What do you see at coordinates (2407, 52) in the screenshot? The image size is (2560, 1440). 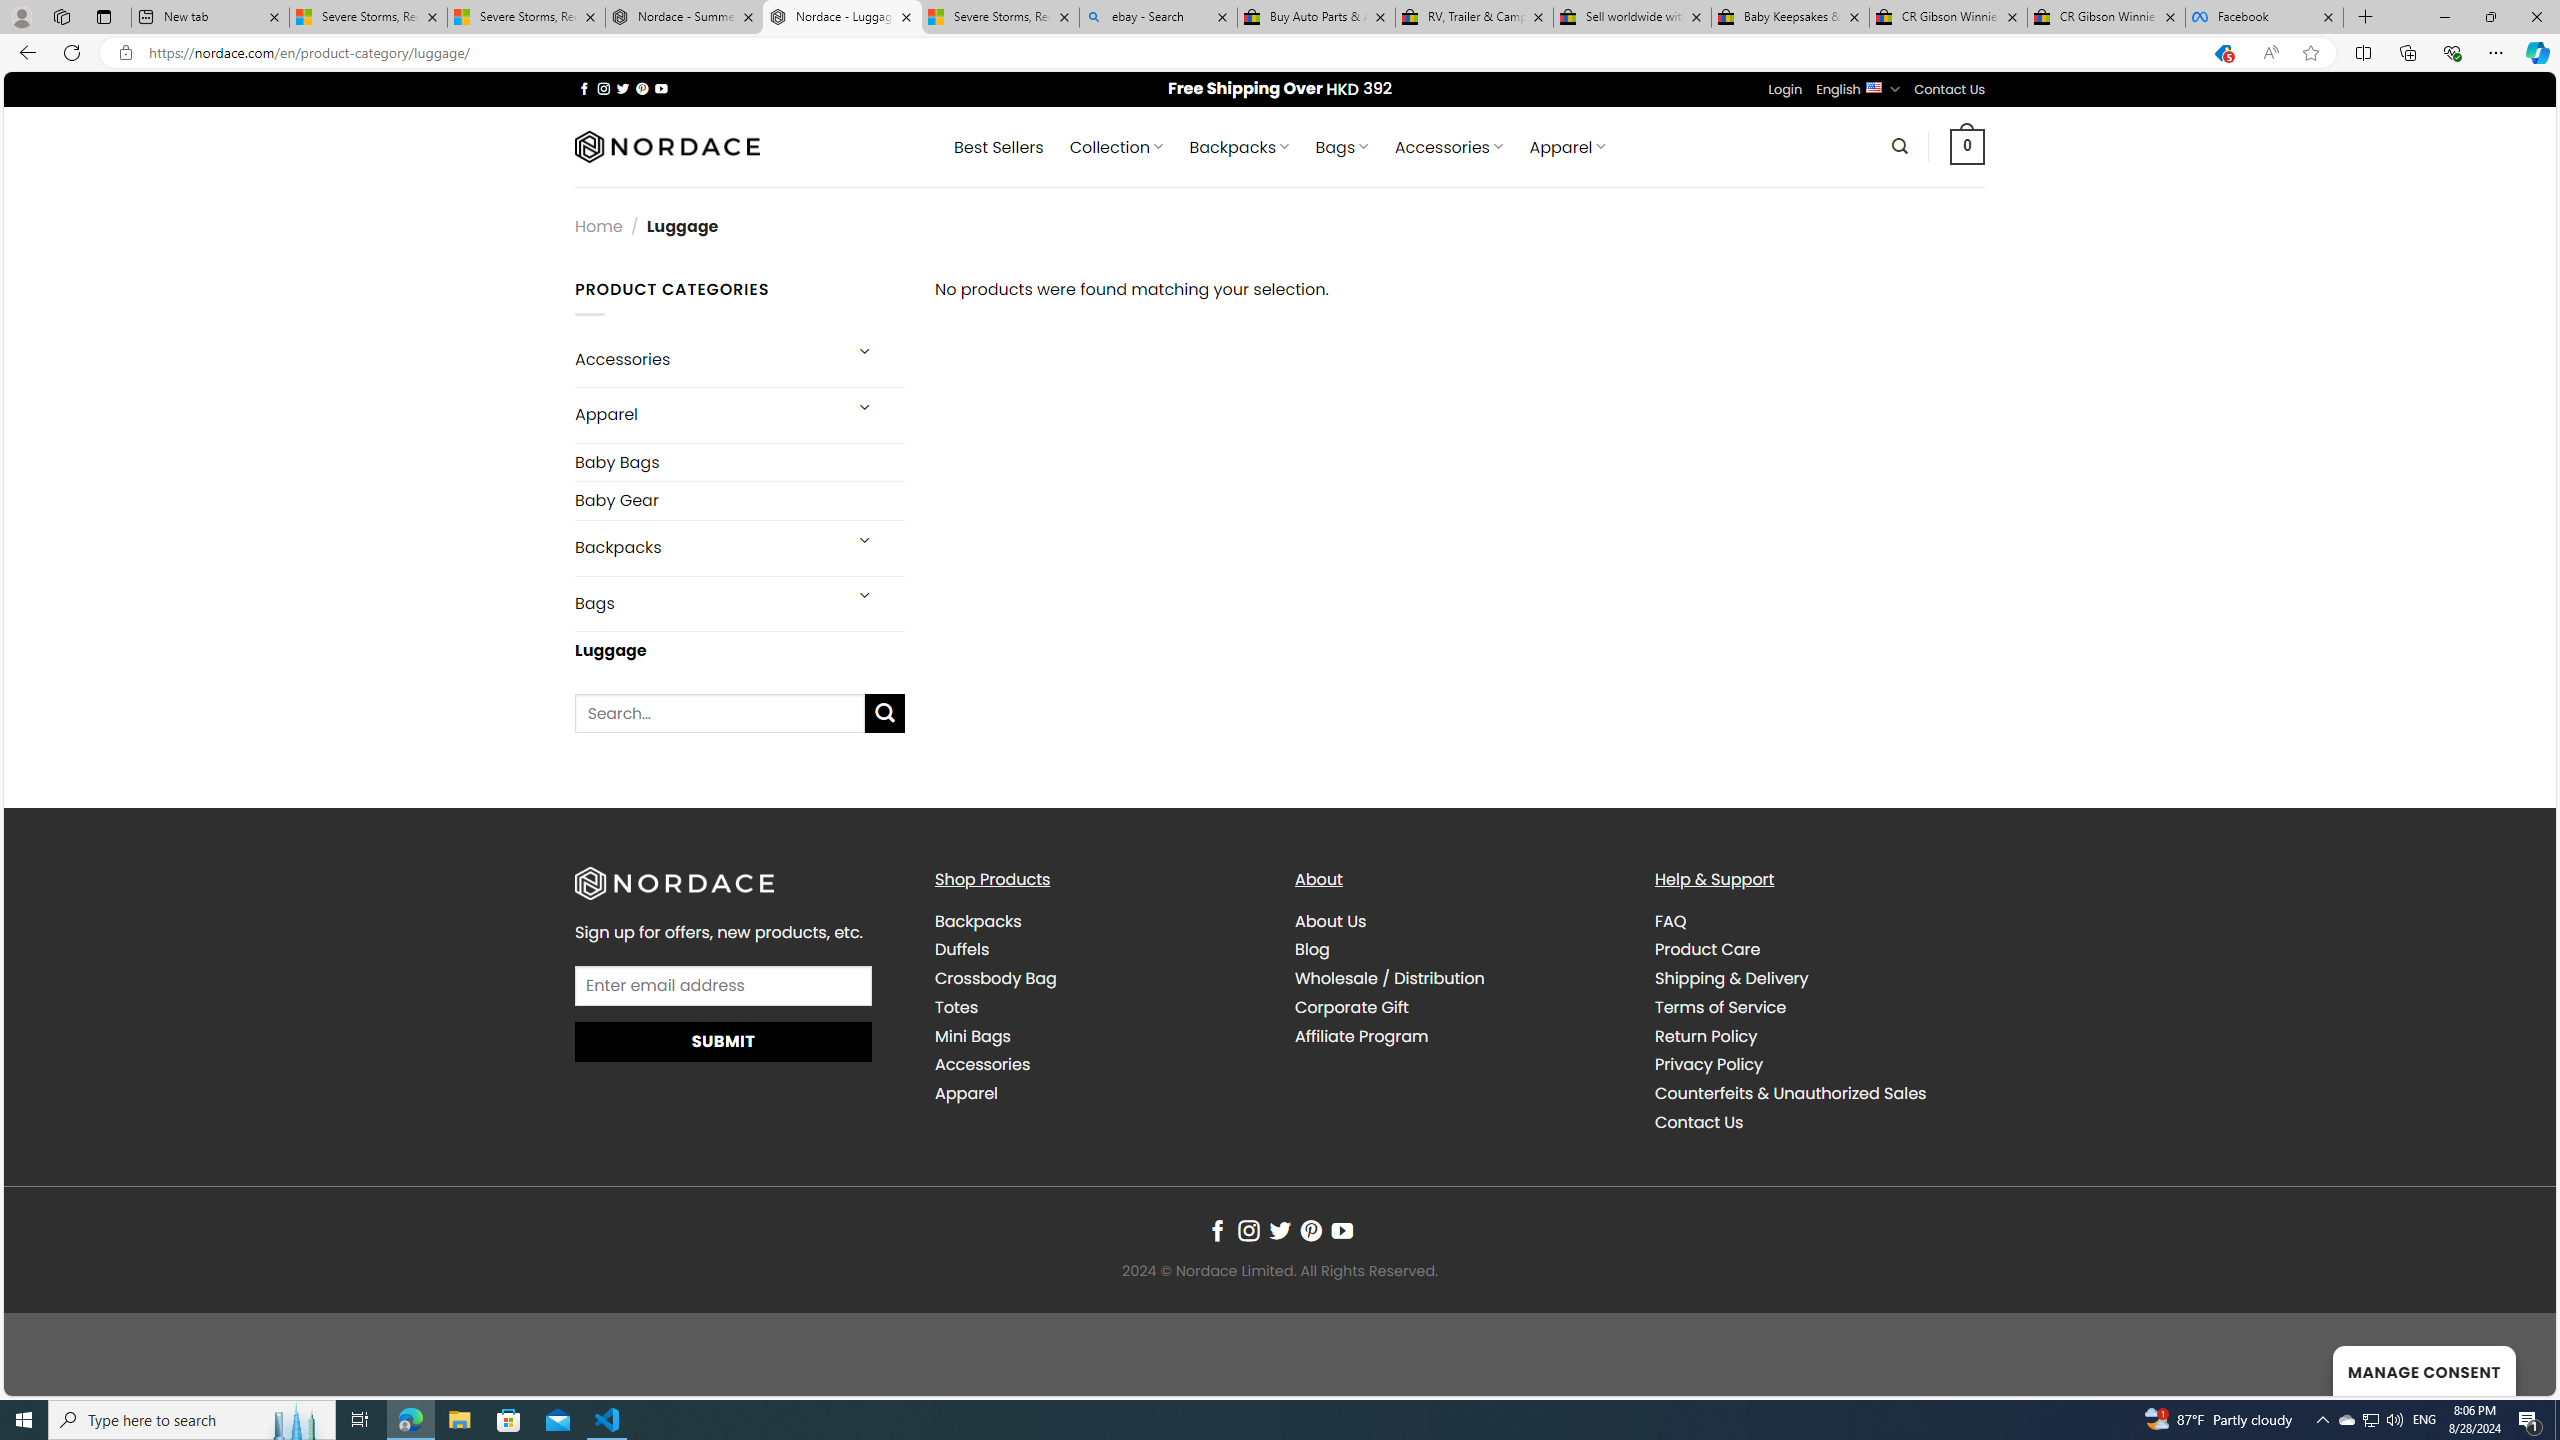 I see `Collections` at bounding box center [2407, 52].